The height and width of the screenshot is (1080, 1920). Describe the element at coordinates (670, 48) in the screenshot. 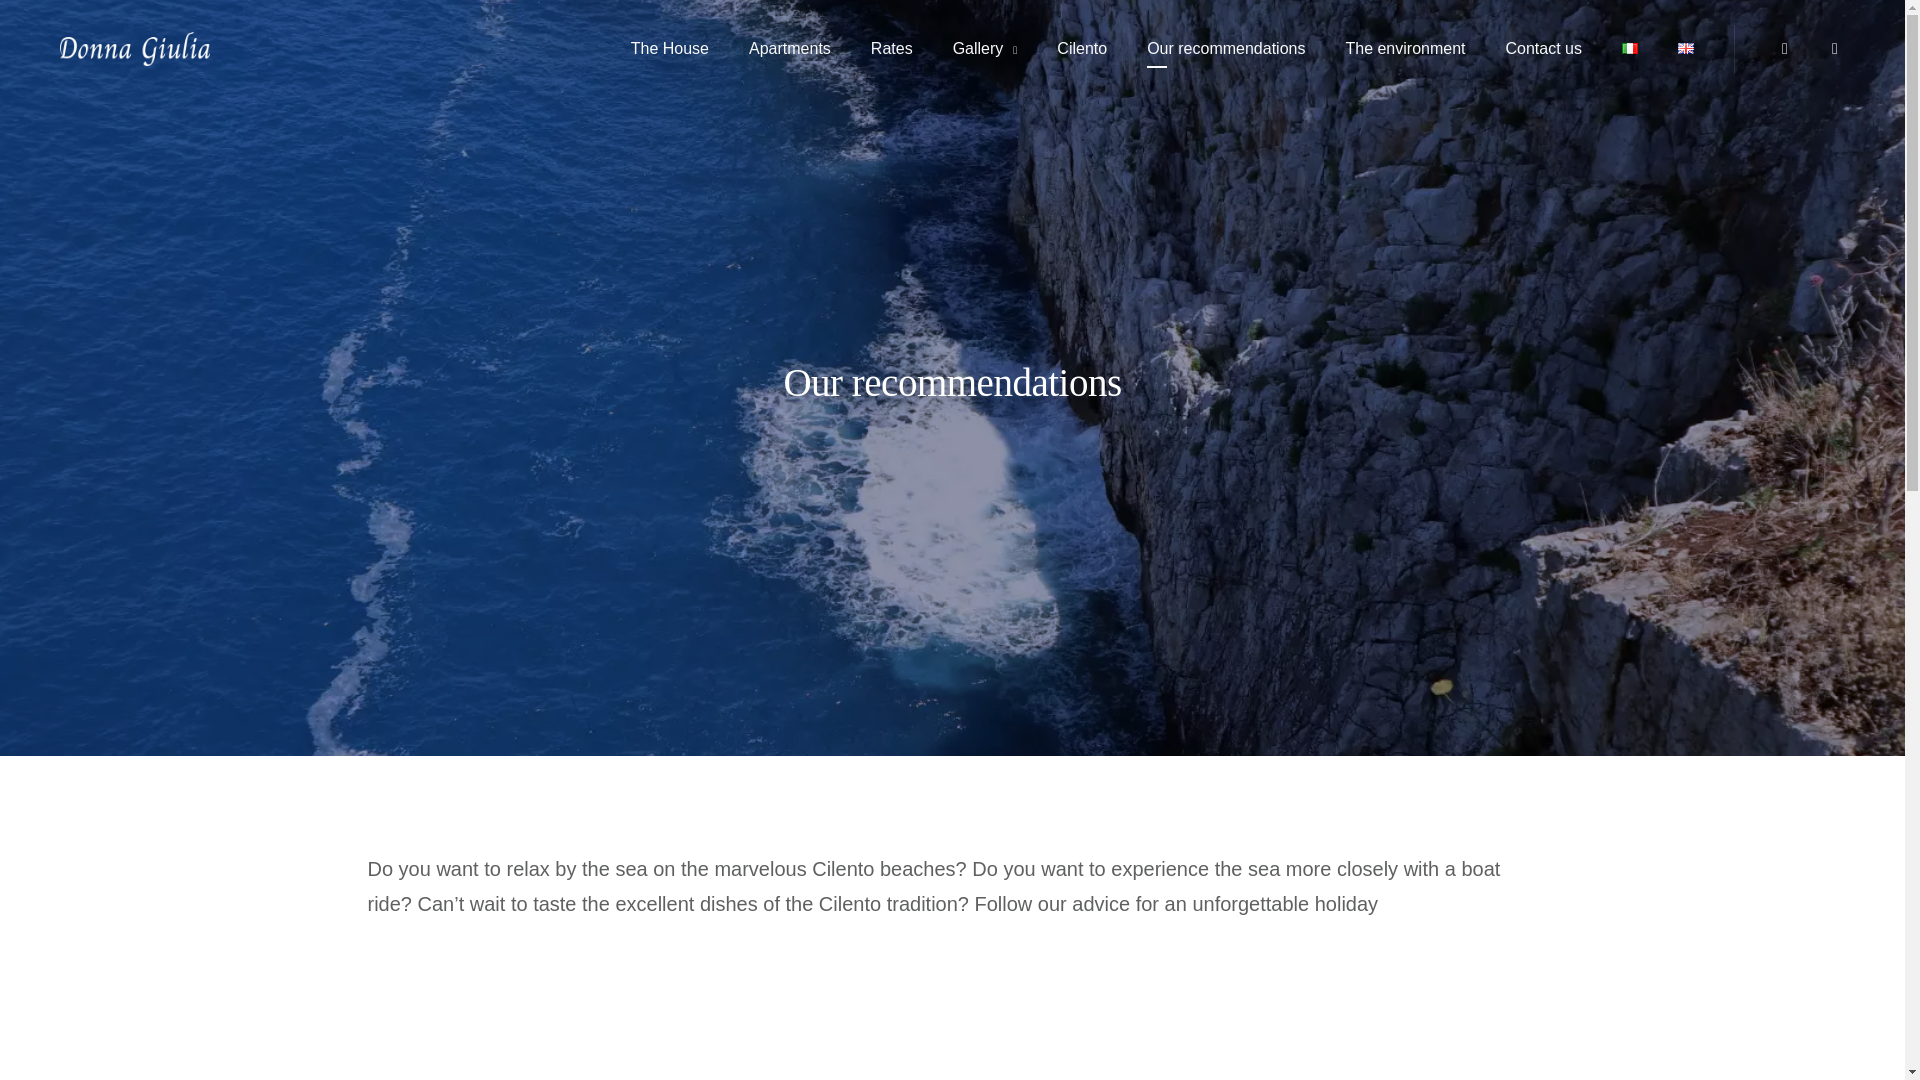

I see `The House` at that location.